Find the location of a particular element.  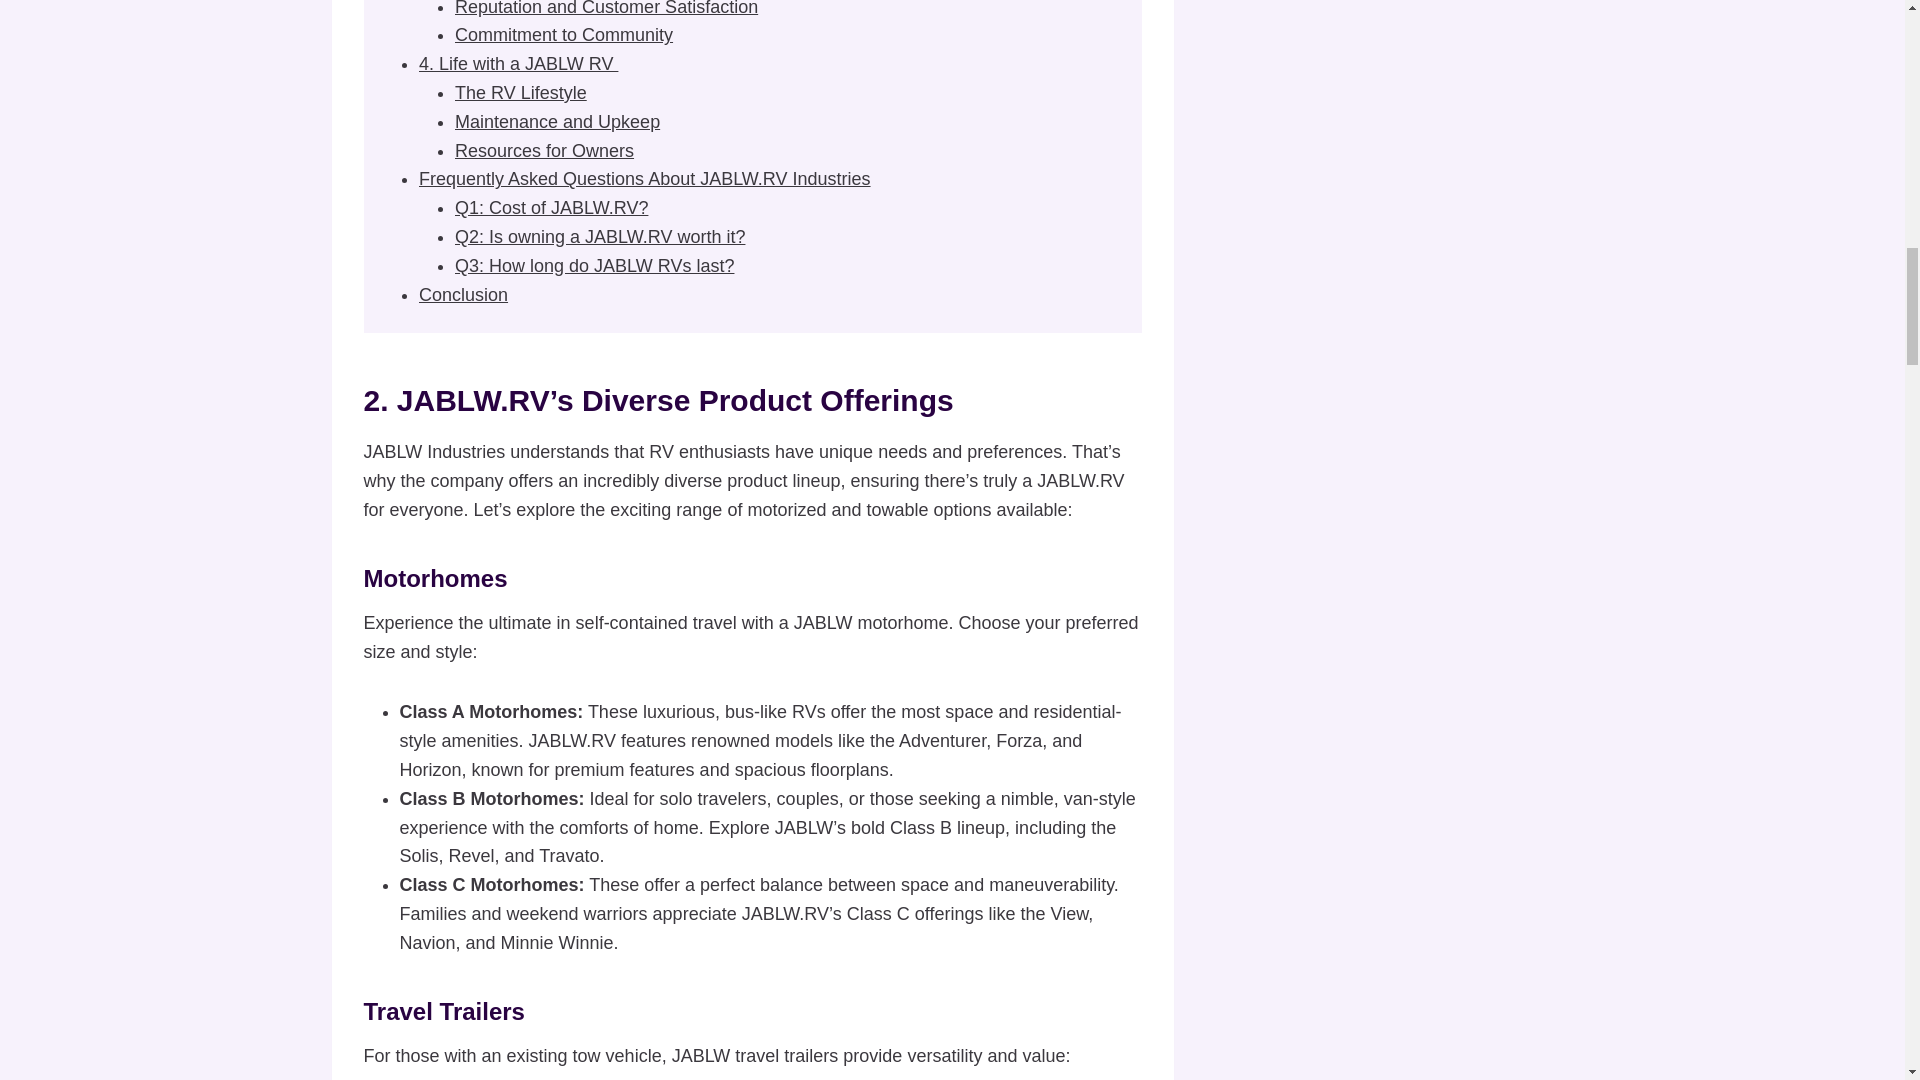

Q2: Is owning a JABLW.RV worth it? is located at coordinates (600, 236).